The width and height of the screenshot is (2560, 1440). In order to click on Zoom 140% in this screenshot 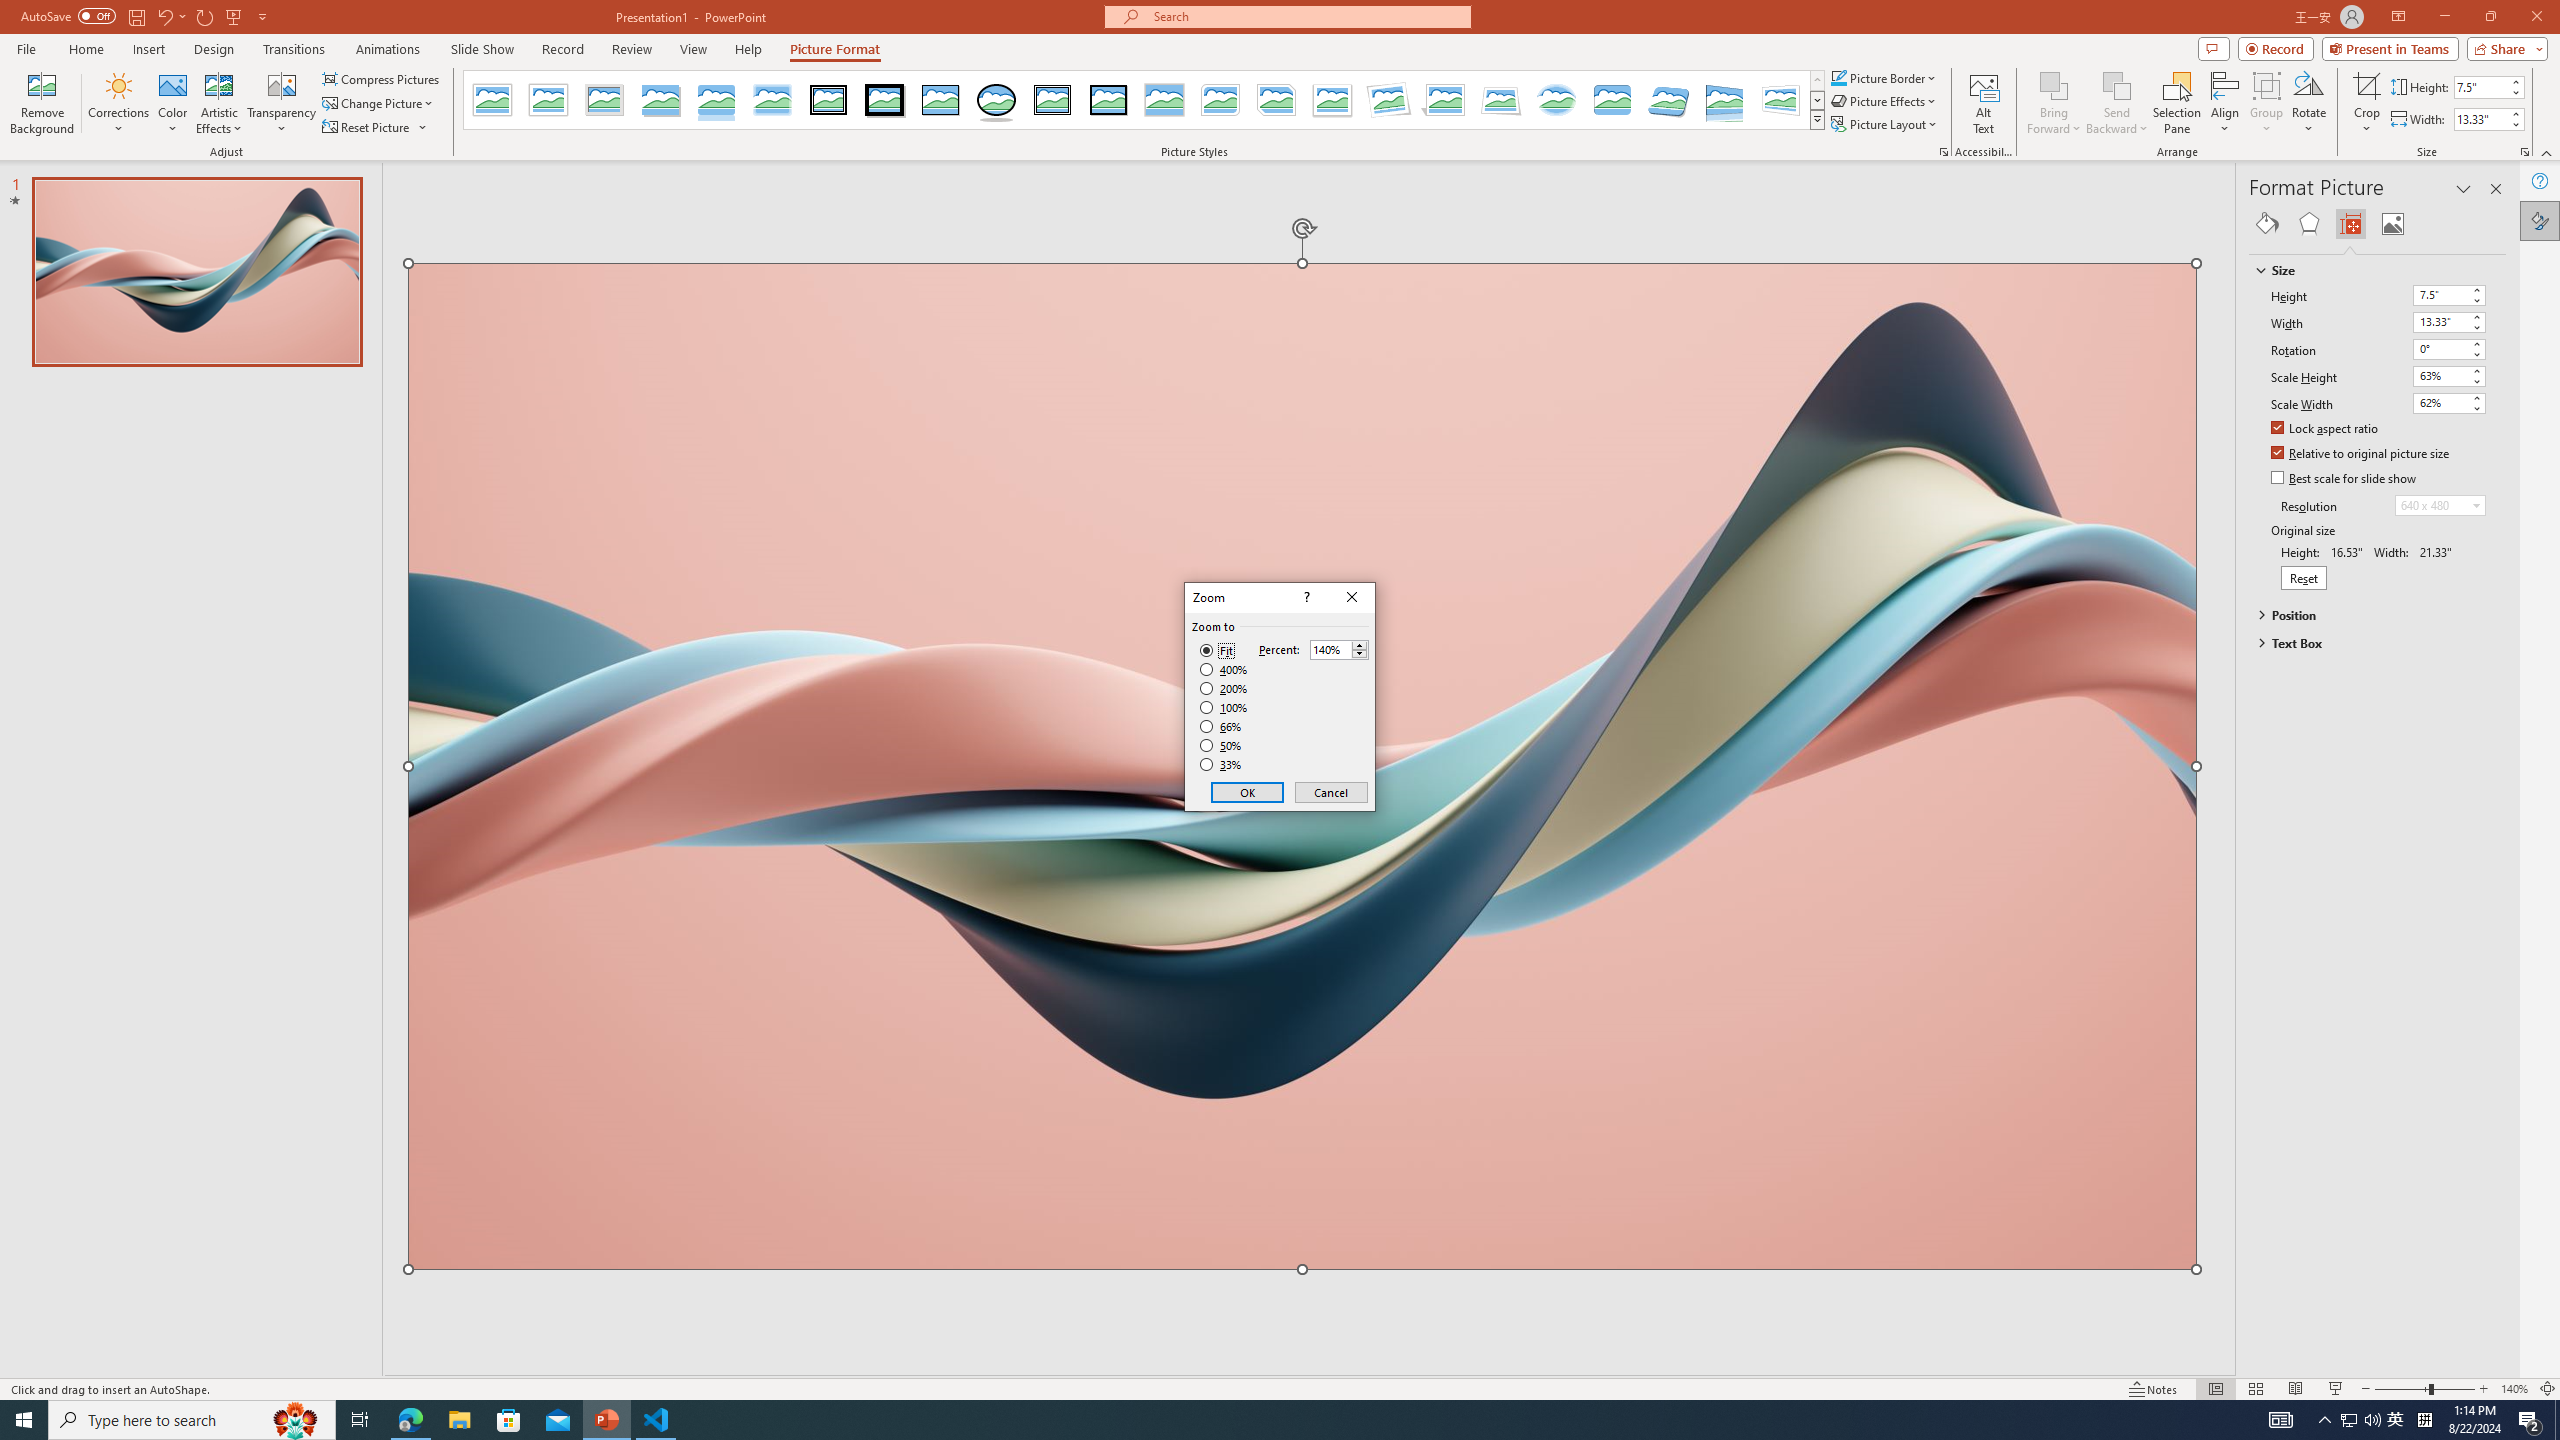, I will do `click(2514, 1389)`.